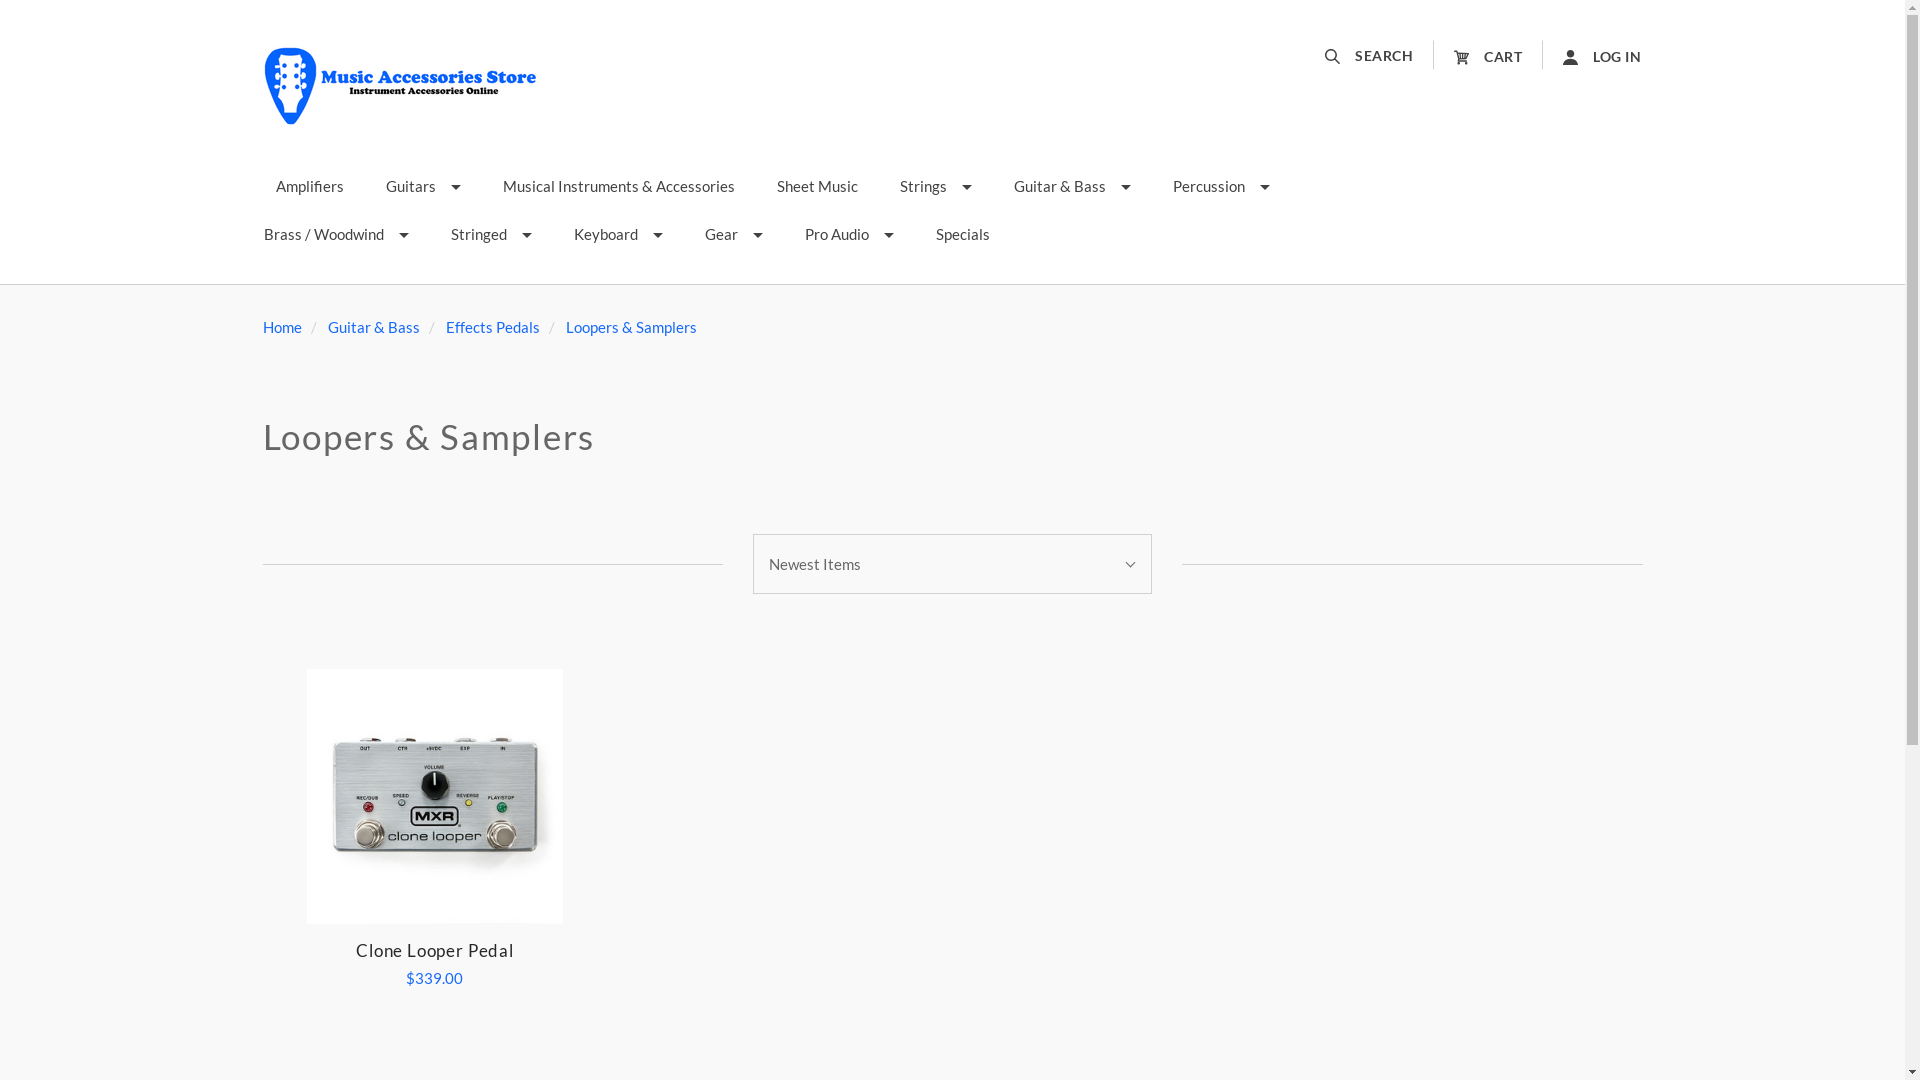  Describe the element at coordinates (422, 187) in the screenshot. I see `Guitars` at that location.